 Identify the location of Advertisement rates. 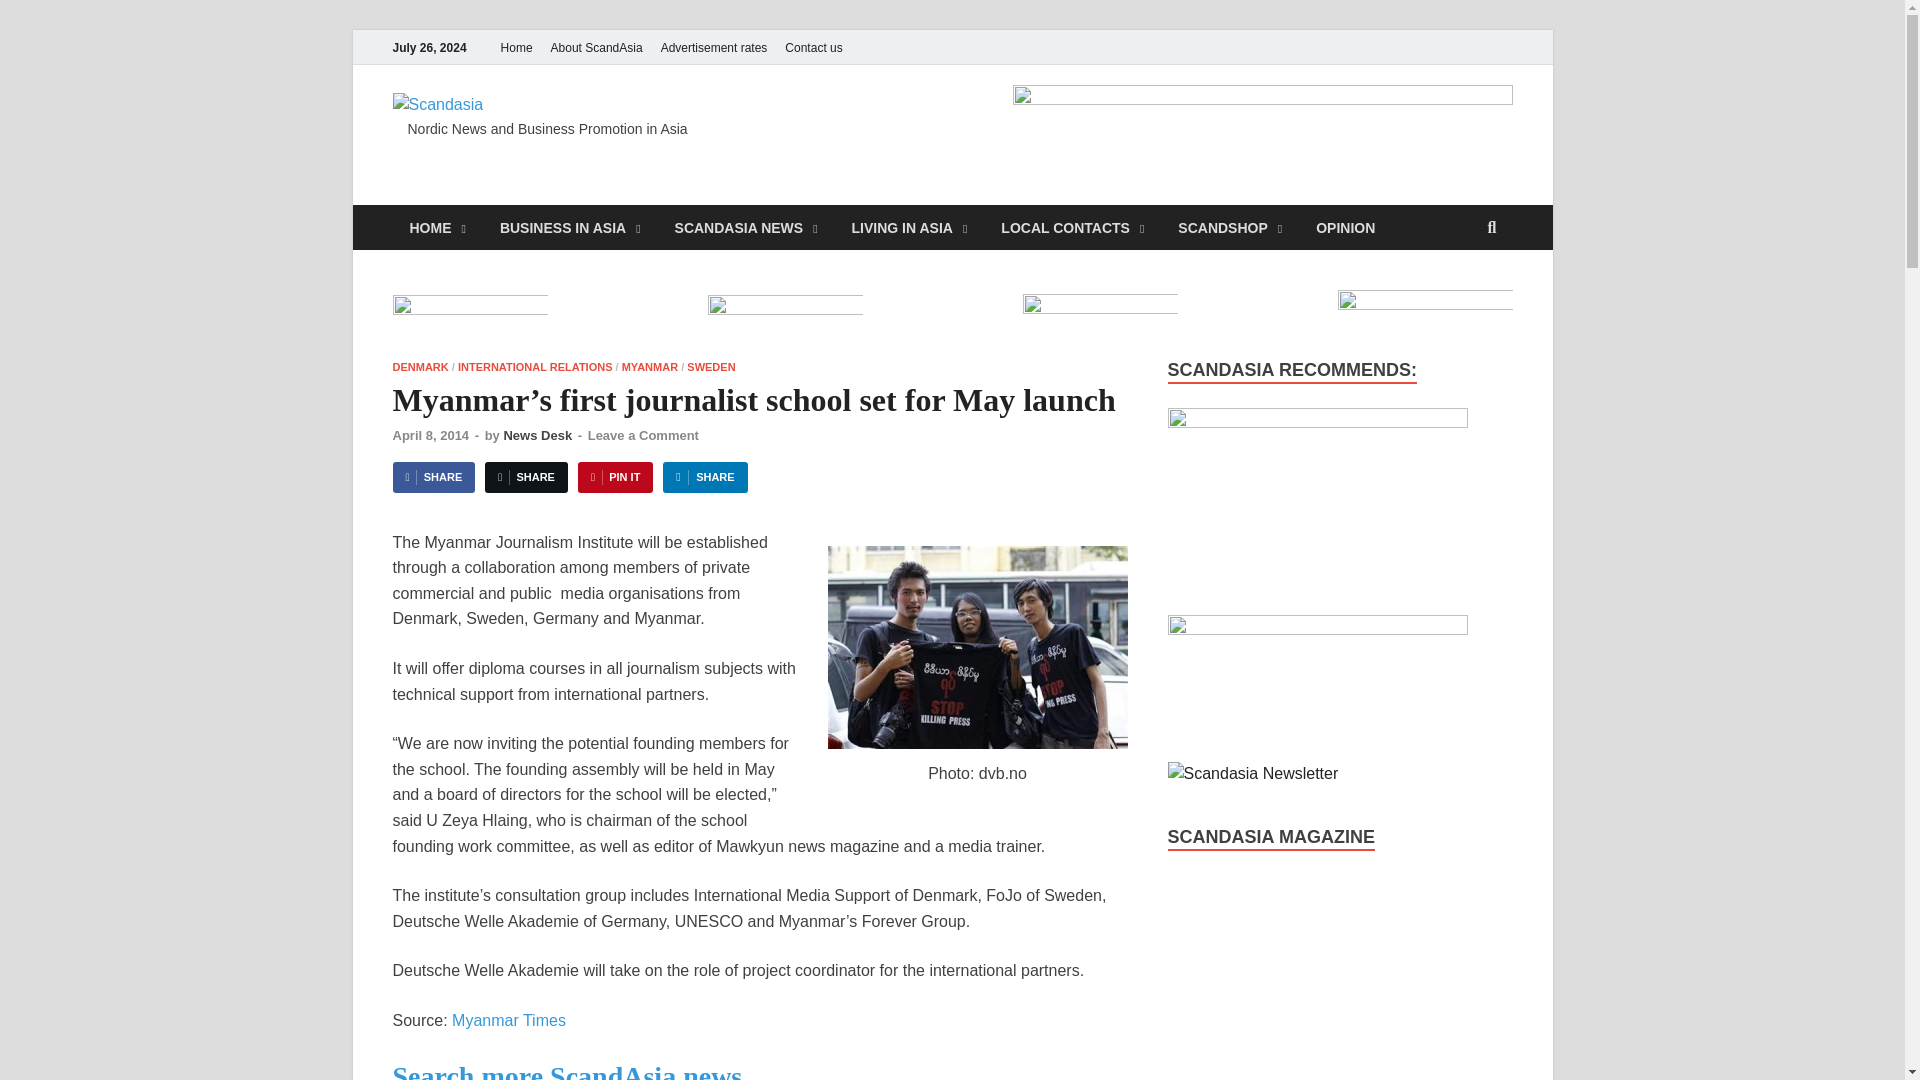
(714, 47).